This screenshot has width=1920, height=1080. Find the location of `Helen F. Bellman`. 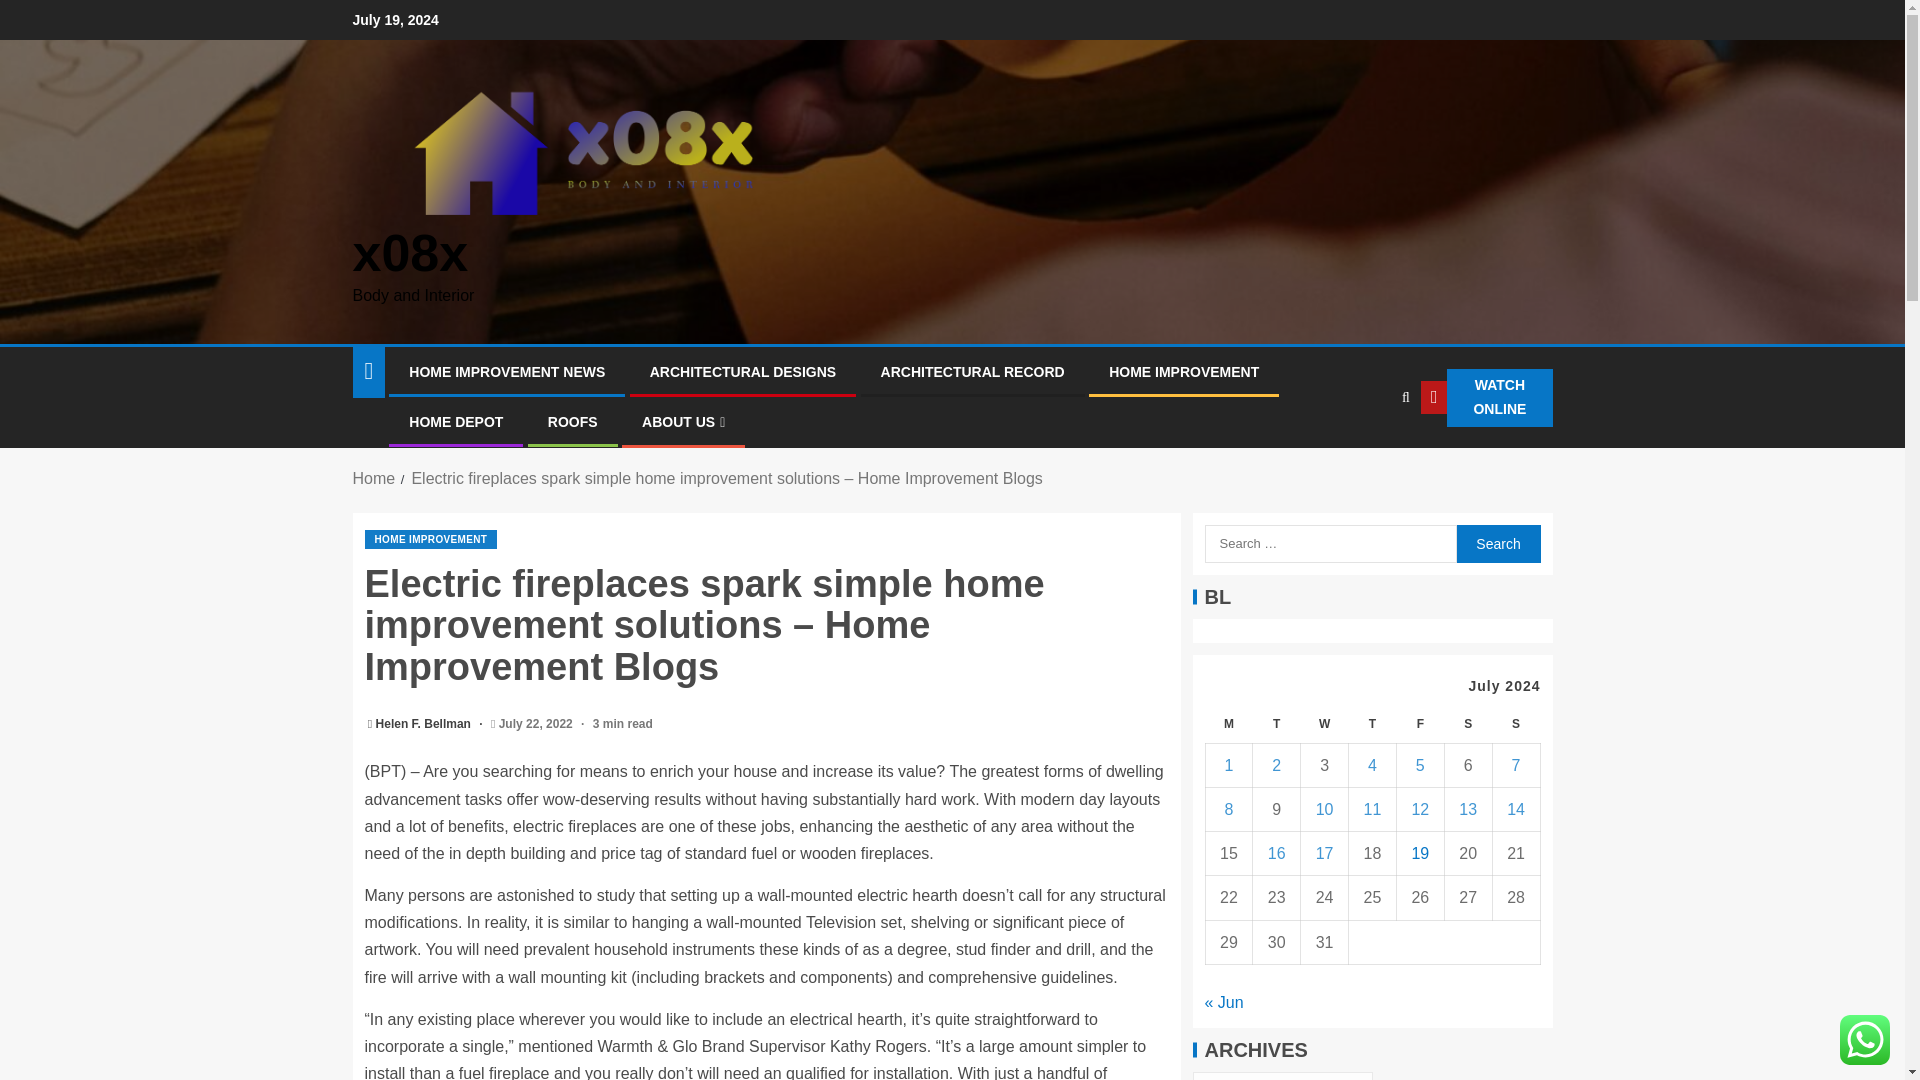

Helen F. Bellman is located at coordinates (425, 724).